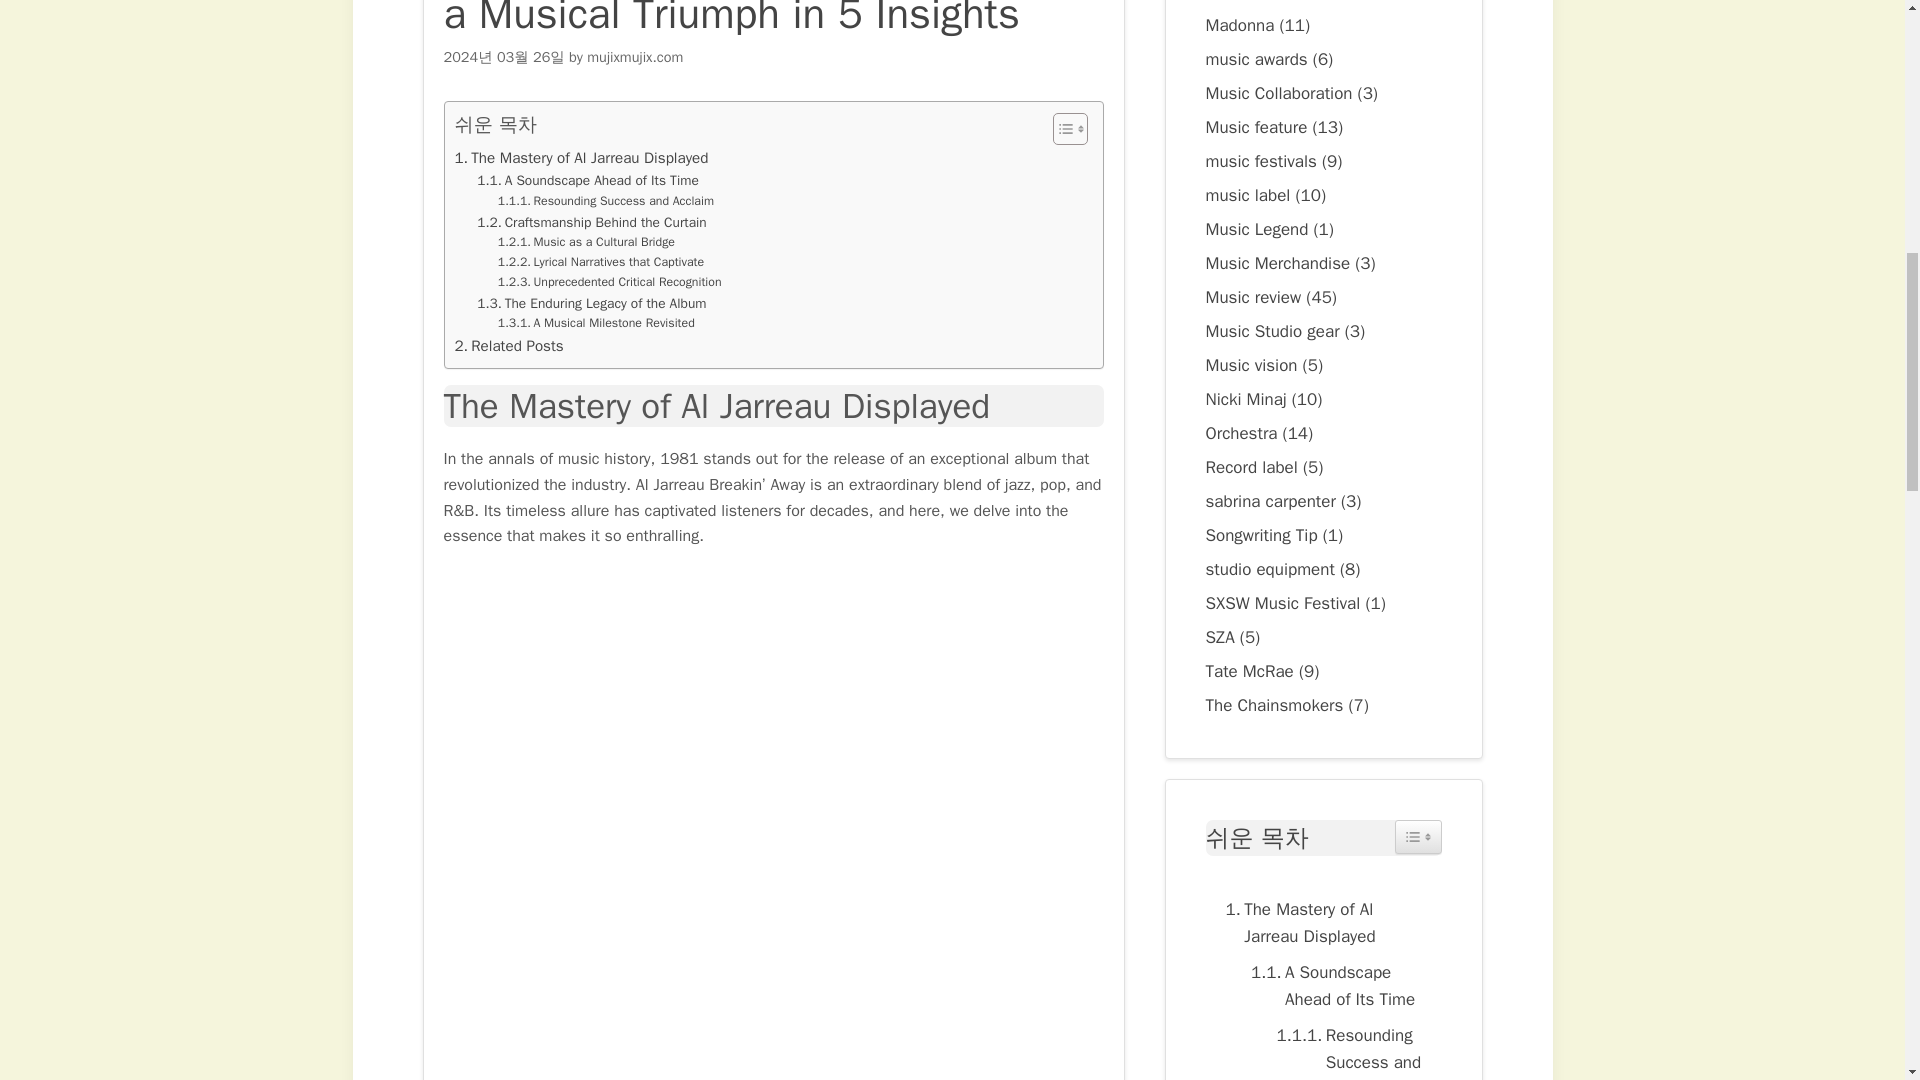  What do you see at coordinates (1348, 1050) in the screenshot?
I see `Resounding Success and Acclaim` at bounding box center [1348, 1050].